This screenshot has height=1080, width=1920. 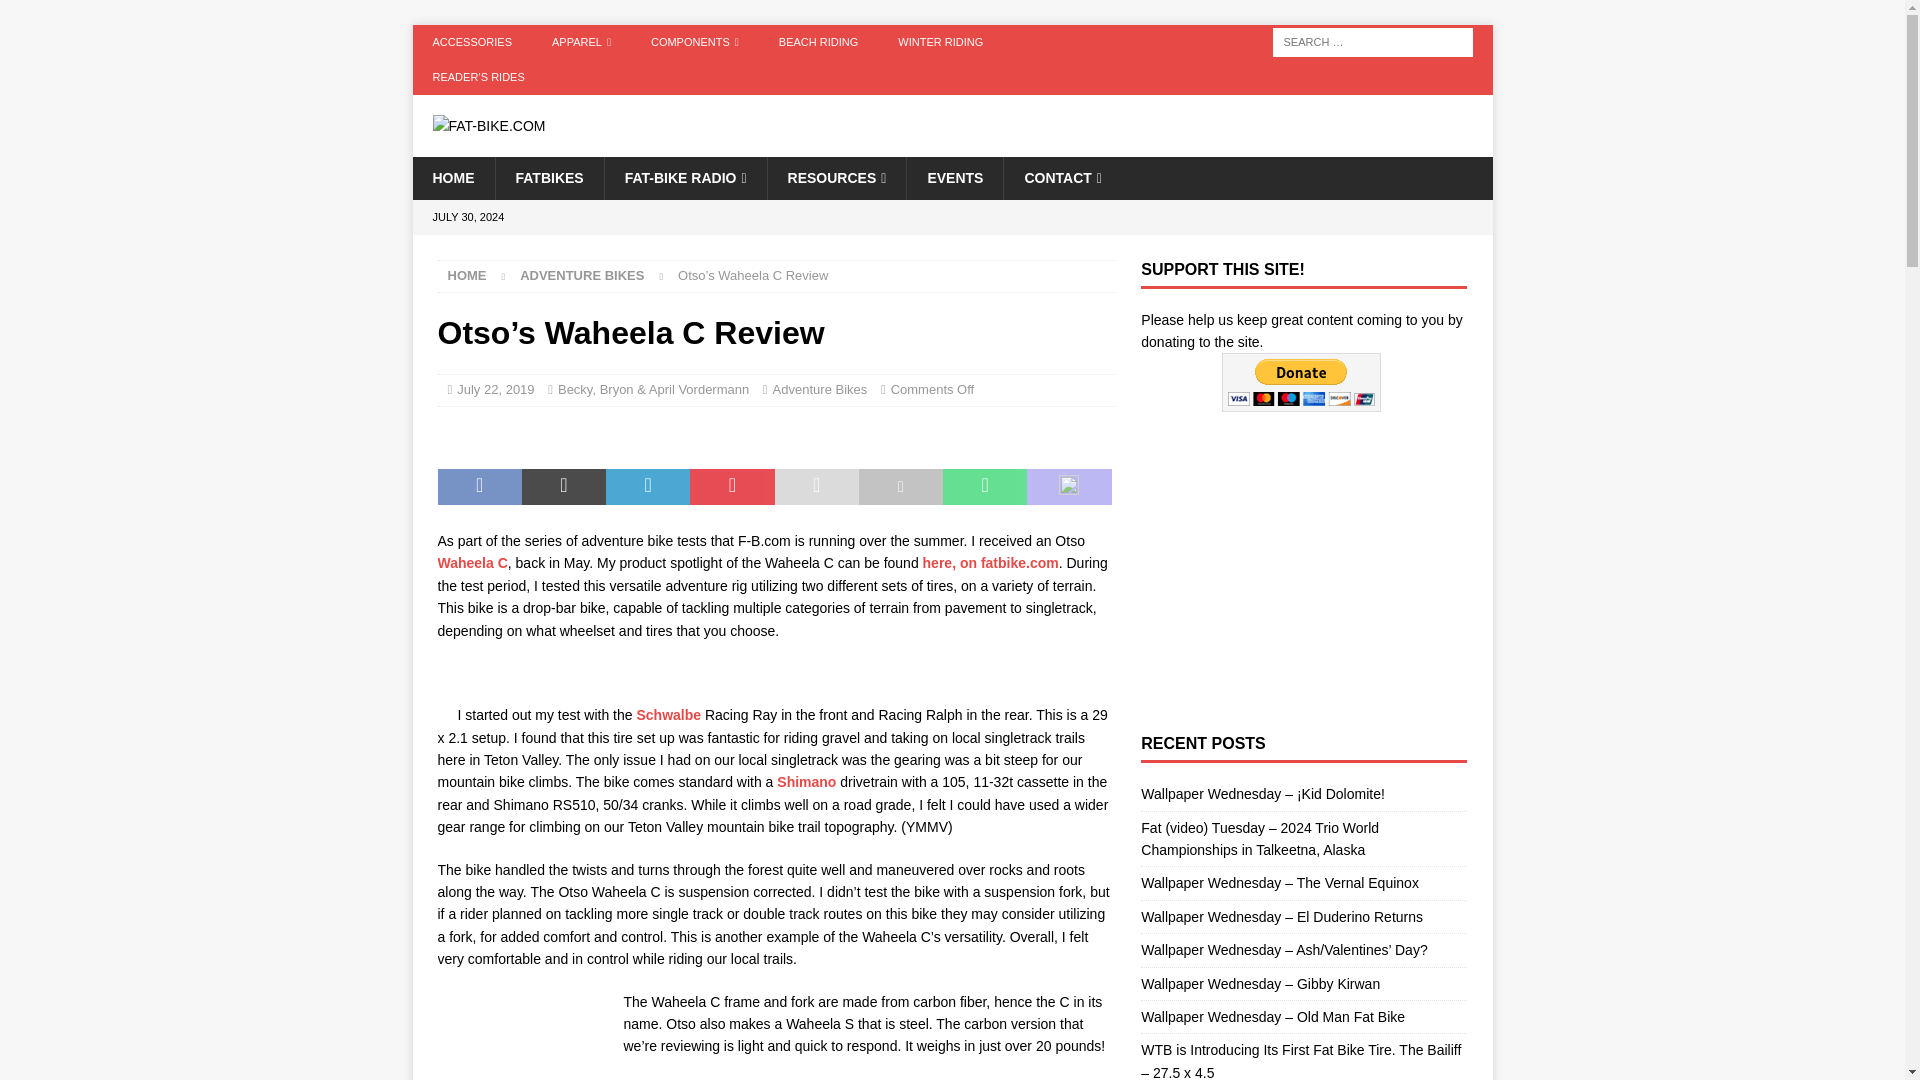 I want to click on Pin This Post, so click(x=731, y=486).